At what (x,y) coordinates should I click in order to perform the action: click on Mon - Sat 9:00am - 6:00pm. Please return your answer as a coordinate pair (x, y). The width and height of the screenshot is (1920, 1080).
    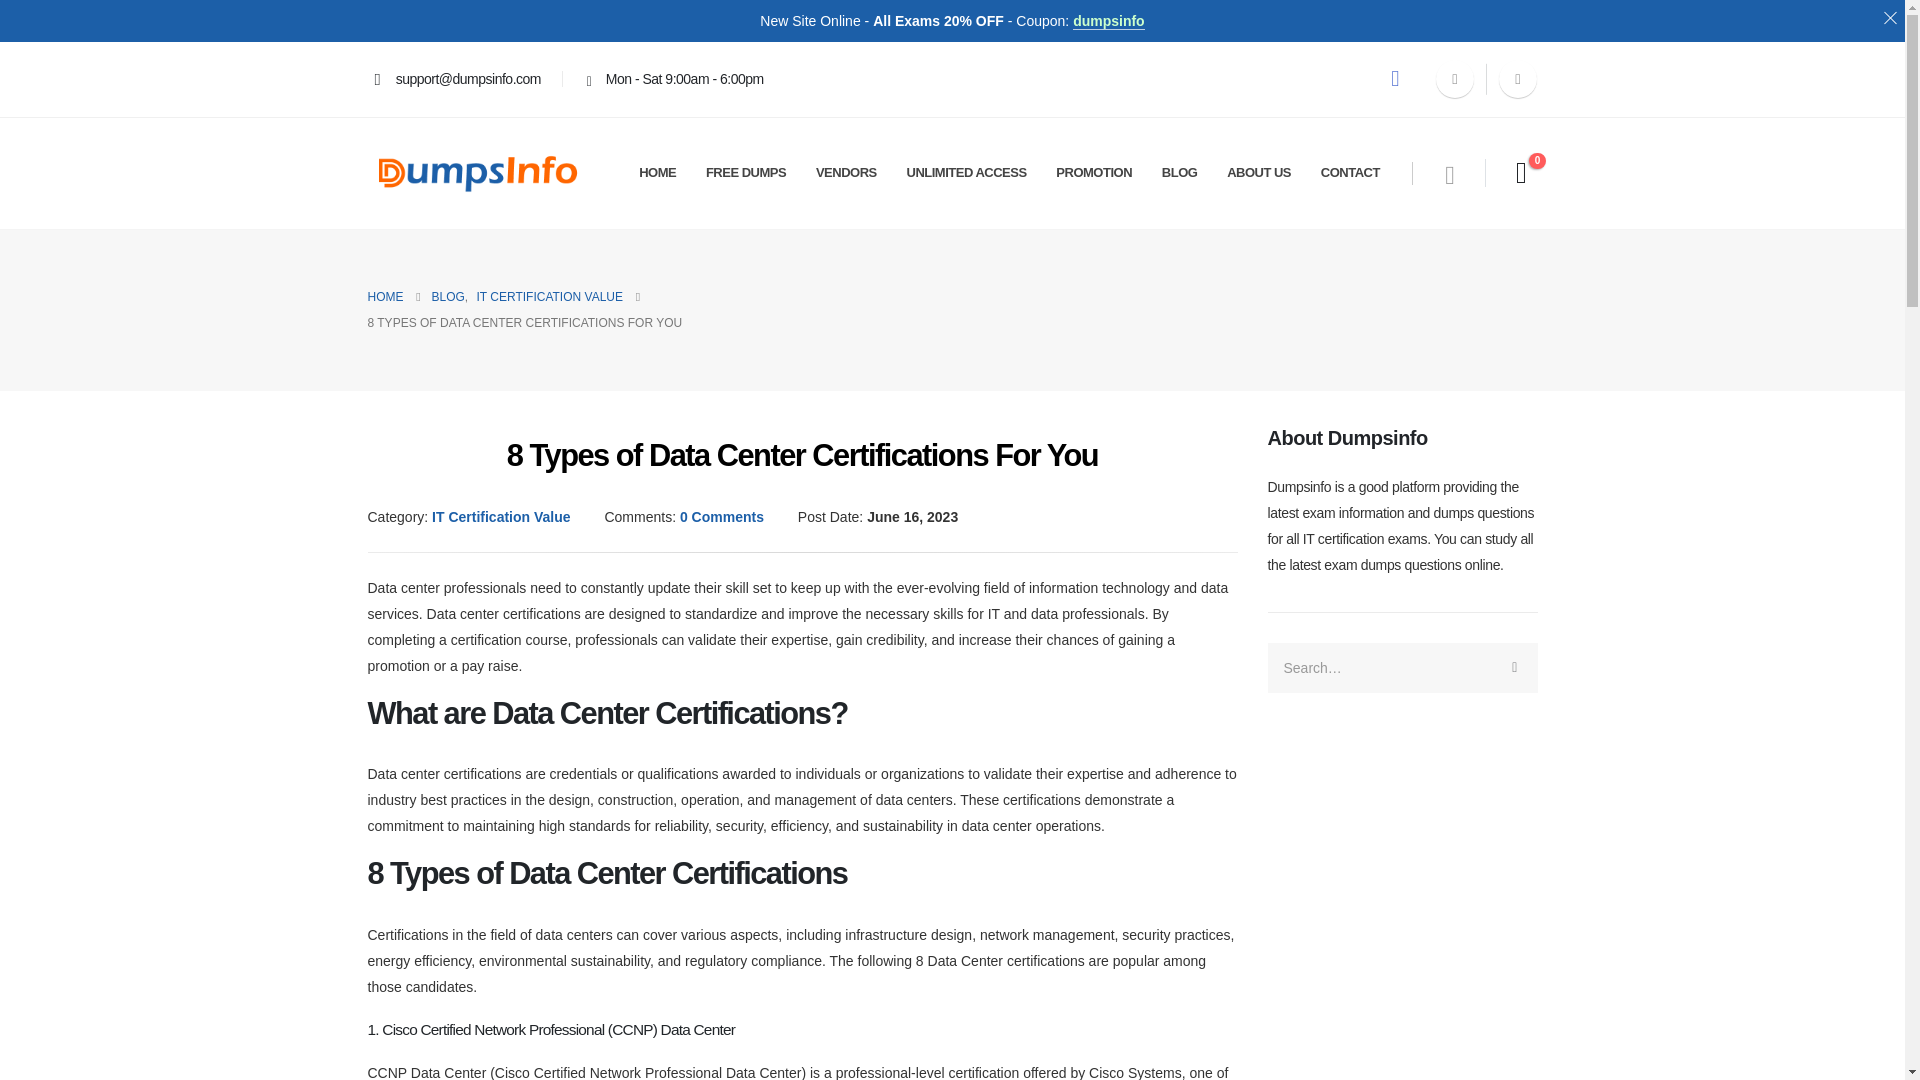
    Looking at the image, I should click on (670, 78).